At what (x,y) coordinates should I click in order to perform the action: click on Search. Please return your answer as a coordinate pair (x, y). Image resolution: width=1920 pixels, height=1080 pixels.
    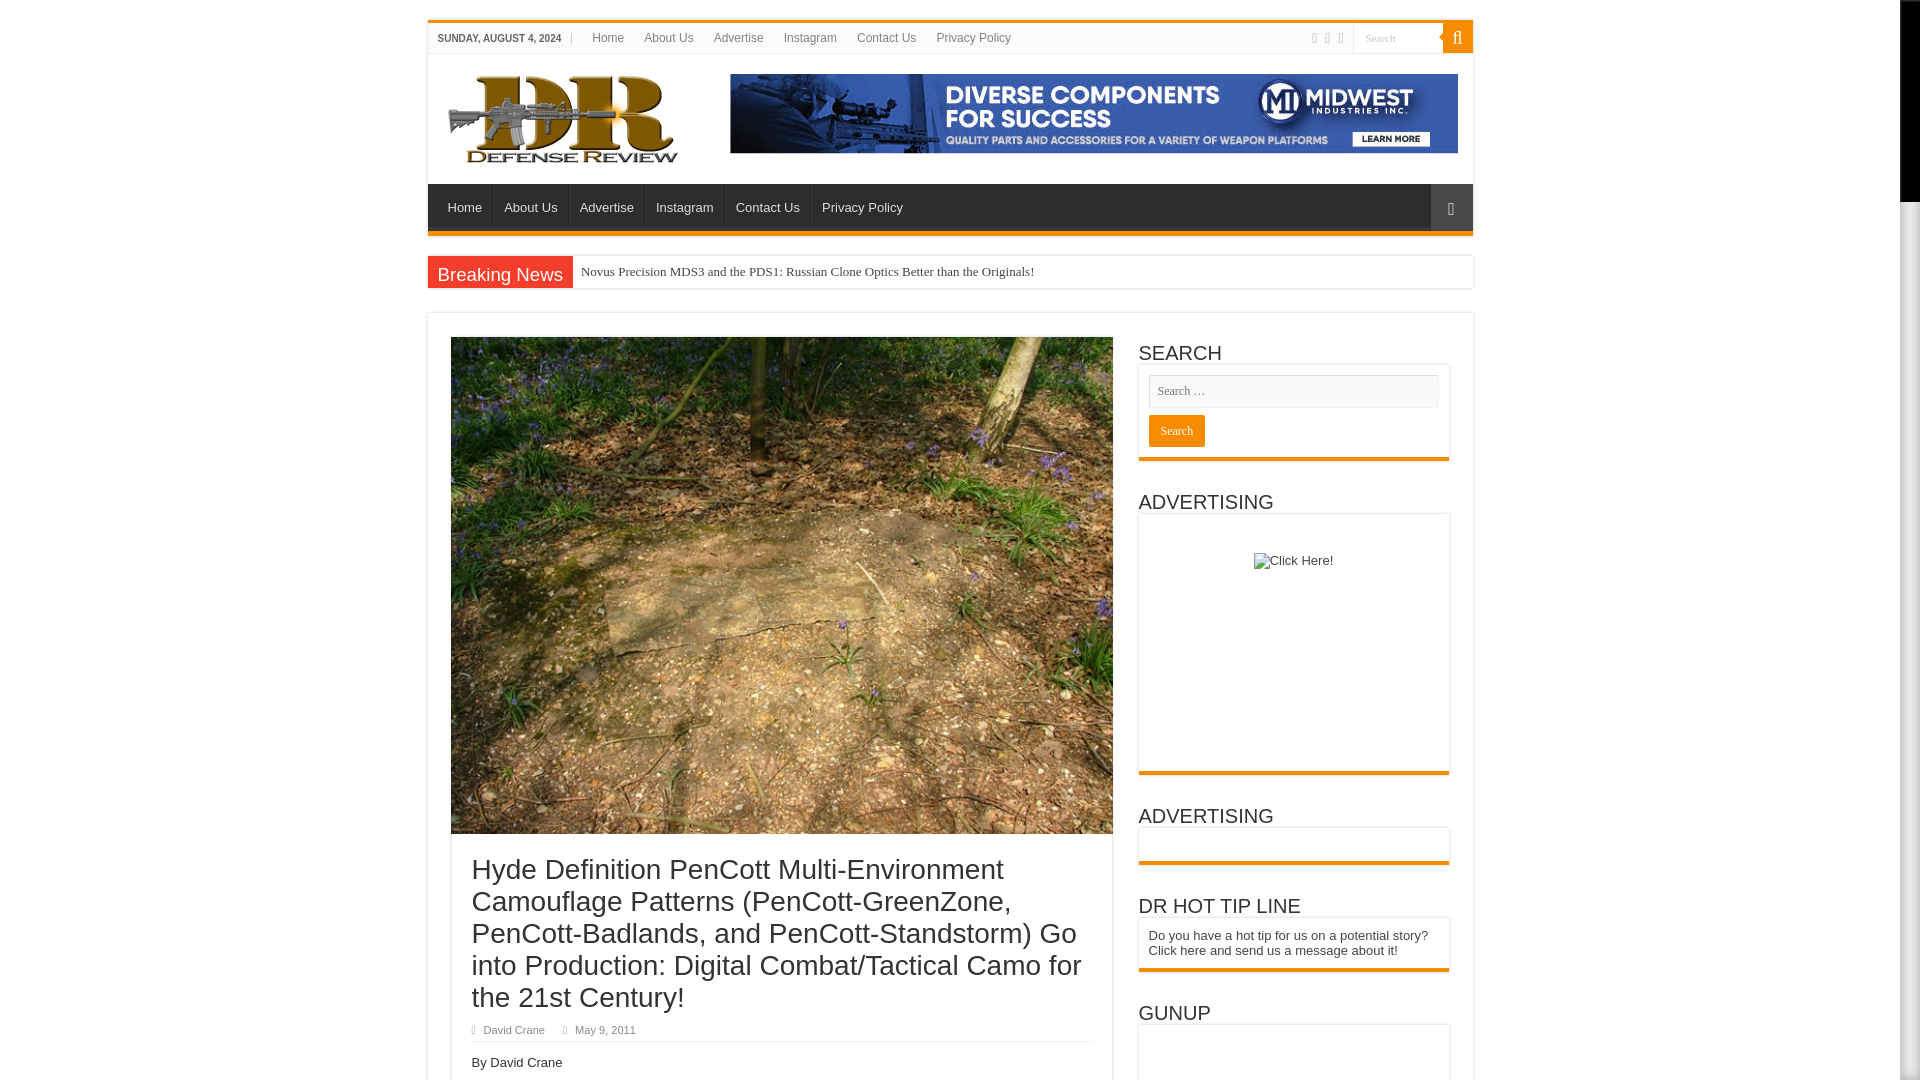
    Looking at the image, I should click on (1396, 36).